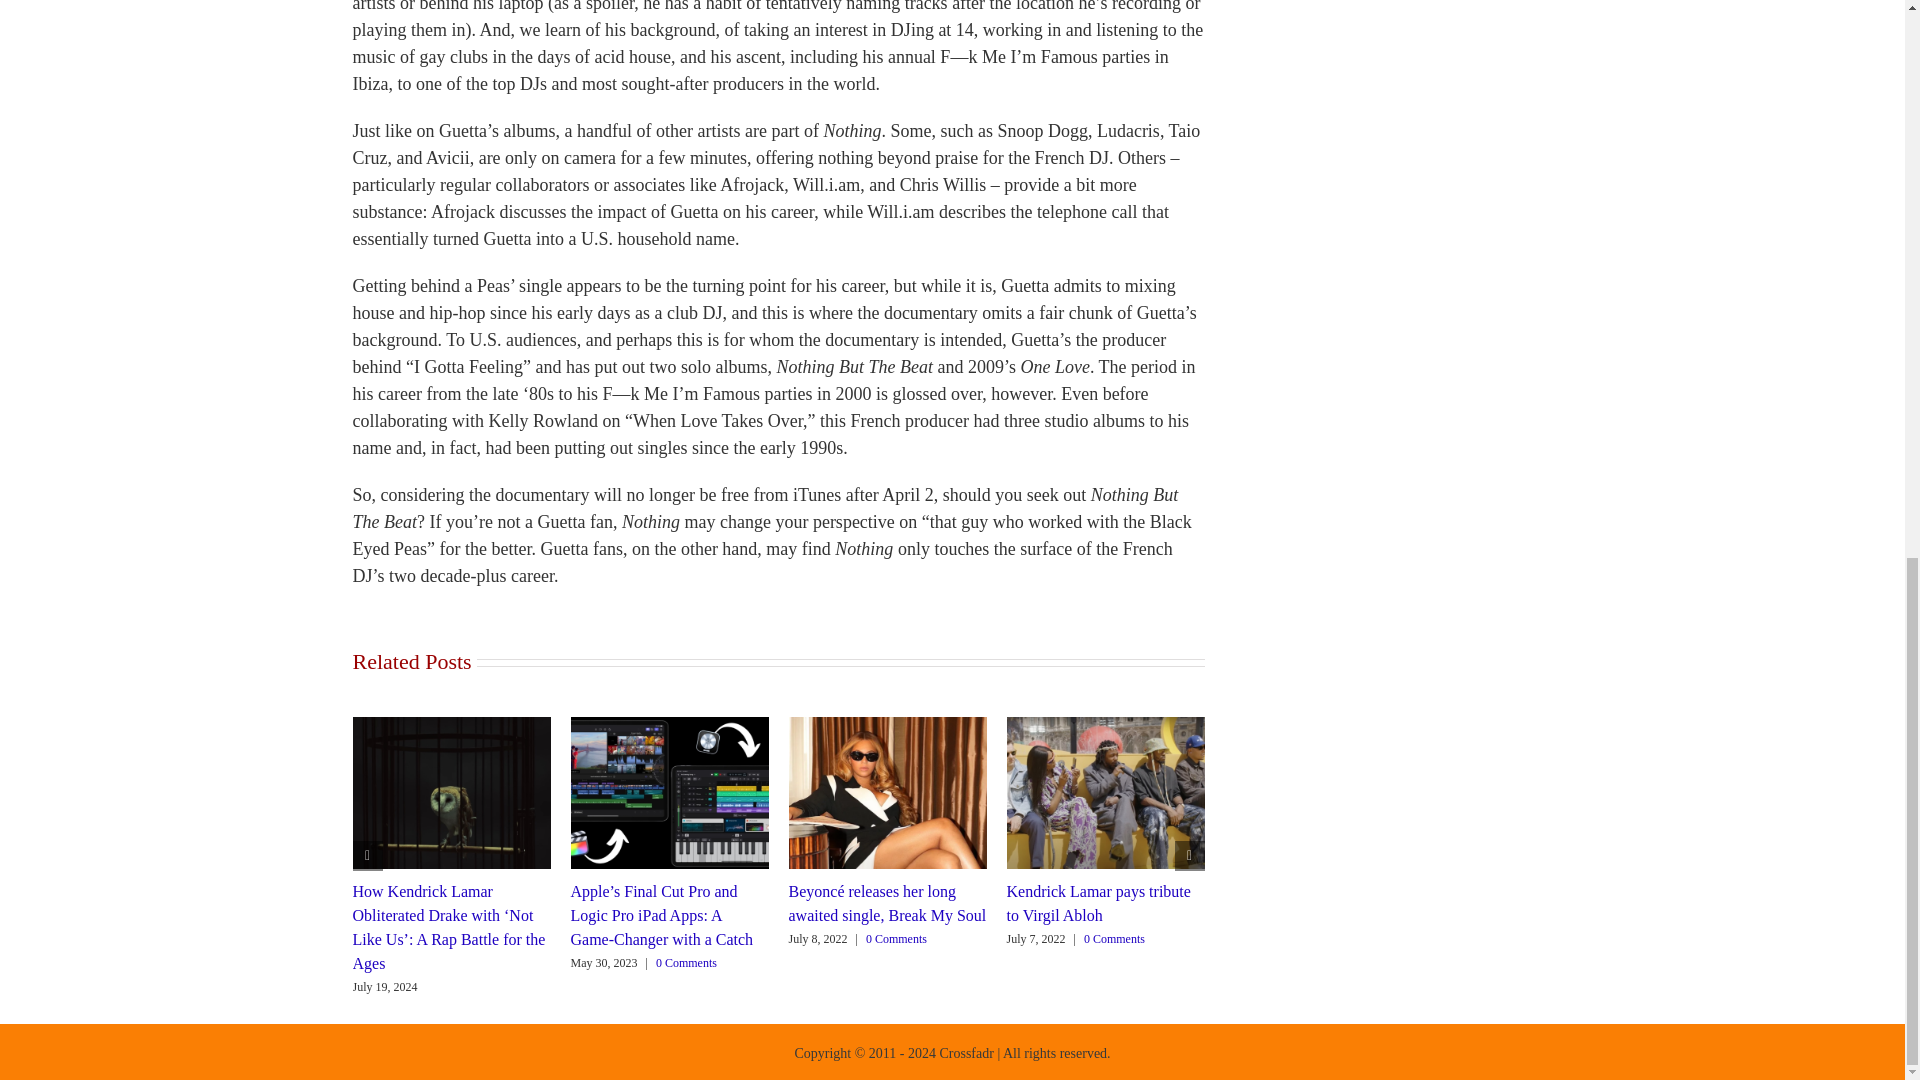 This screenshot has width=1920, height=1080. Describe the element at coordinates (1098, 904) in the screenshot. I see `Kendrick Lamar pays tribute to Virgil Abloh` at that location.